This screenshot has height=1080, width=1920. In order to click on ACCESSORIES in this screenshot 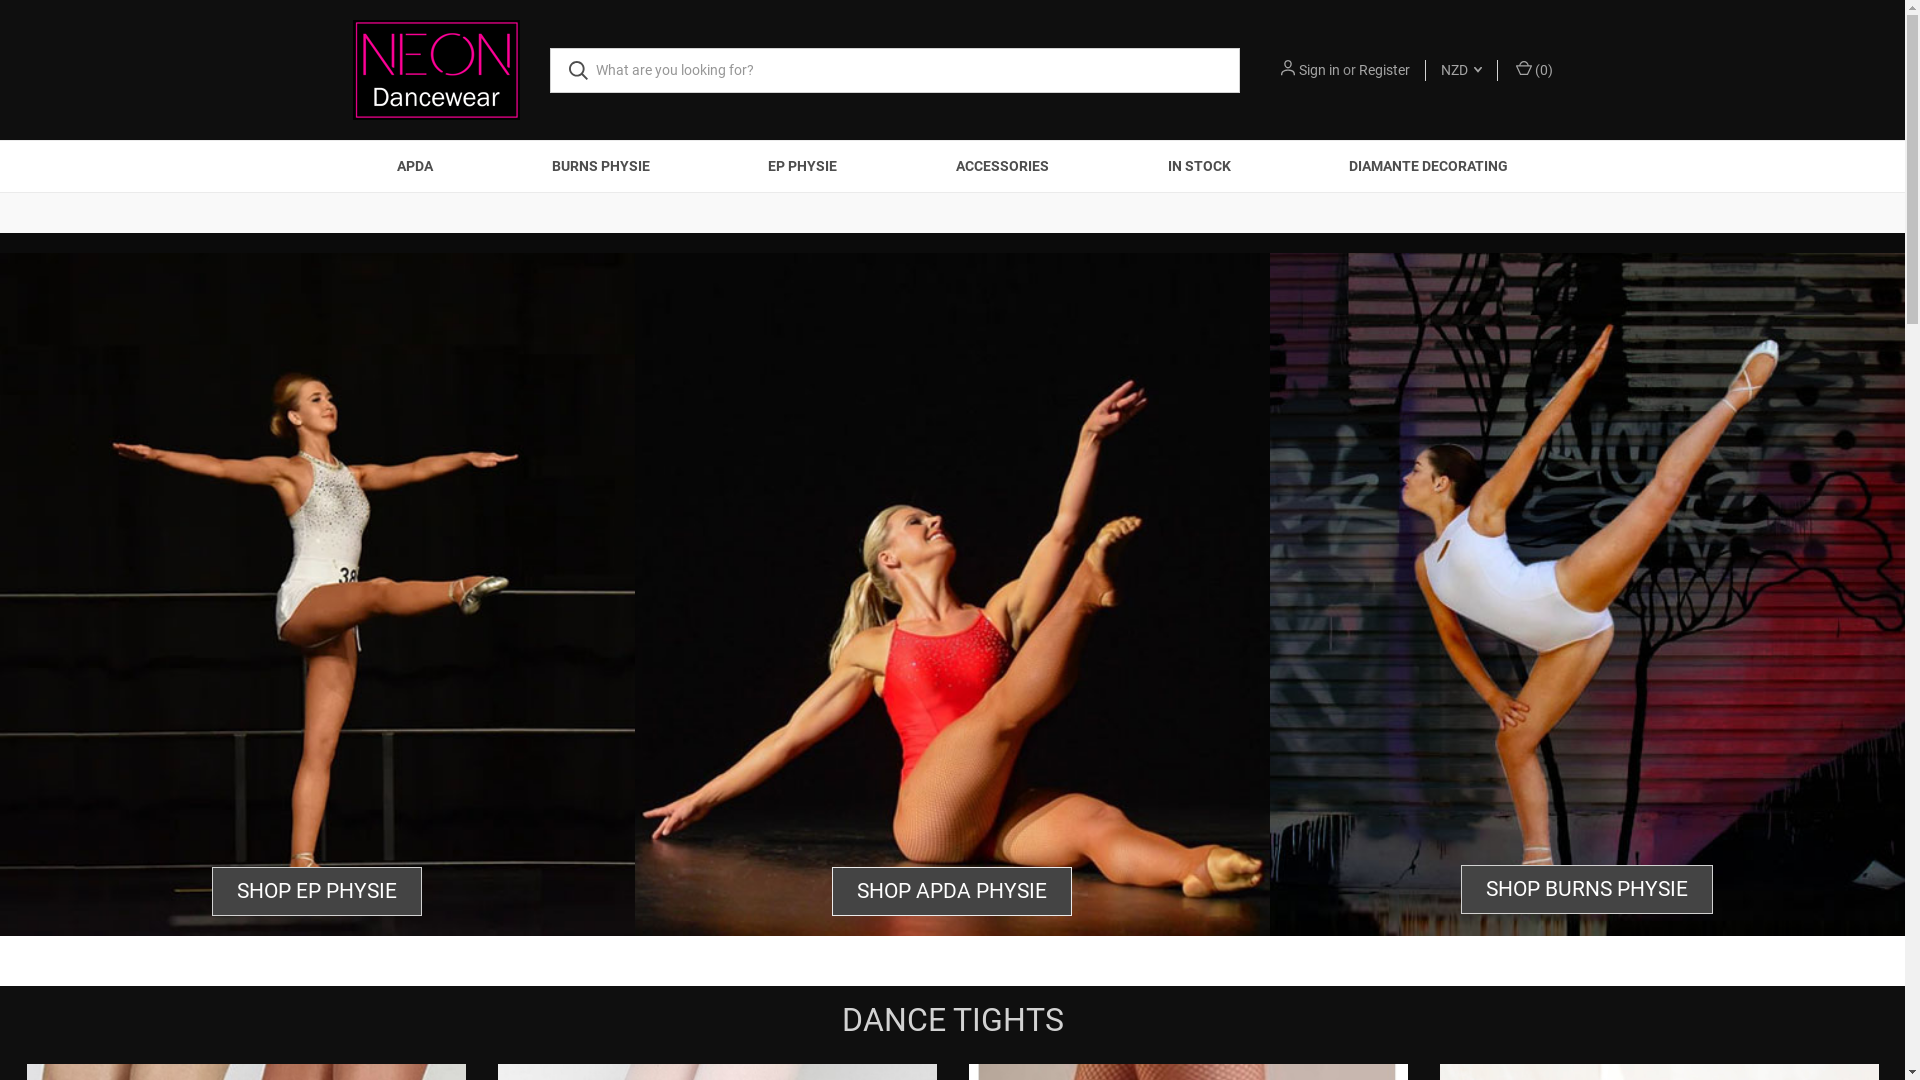, I will do `click(1003, 166)`.